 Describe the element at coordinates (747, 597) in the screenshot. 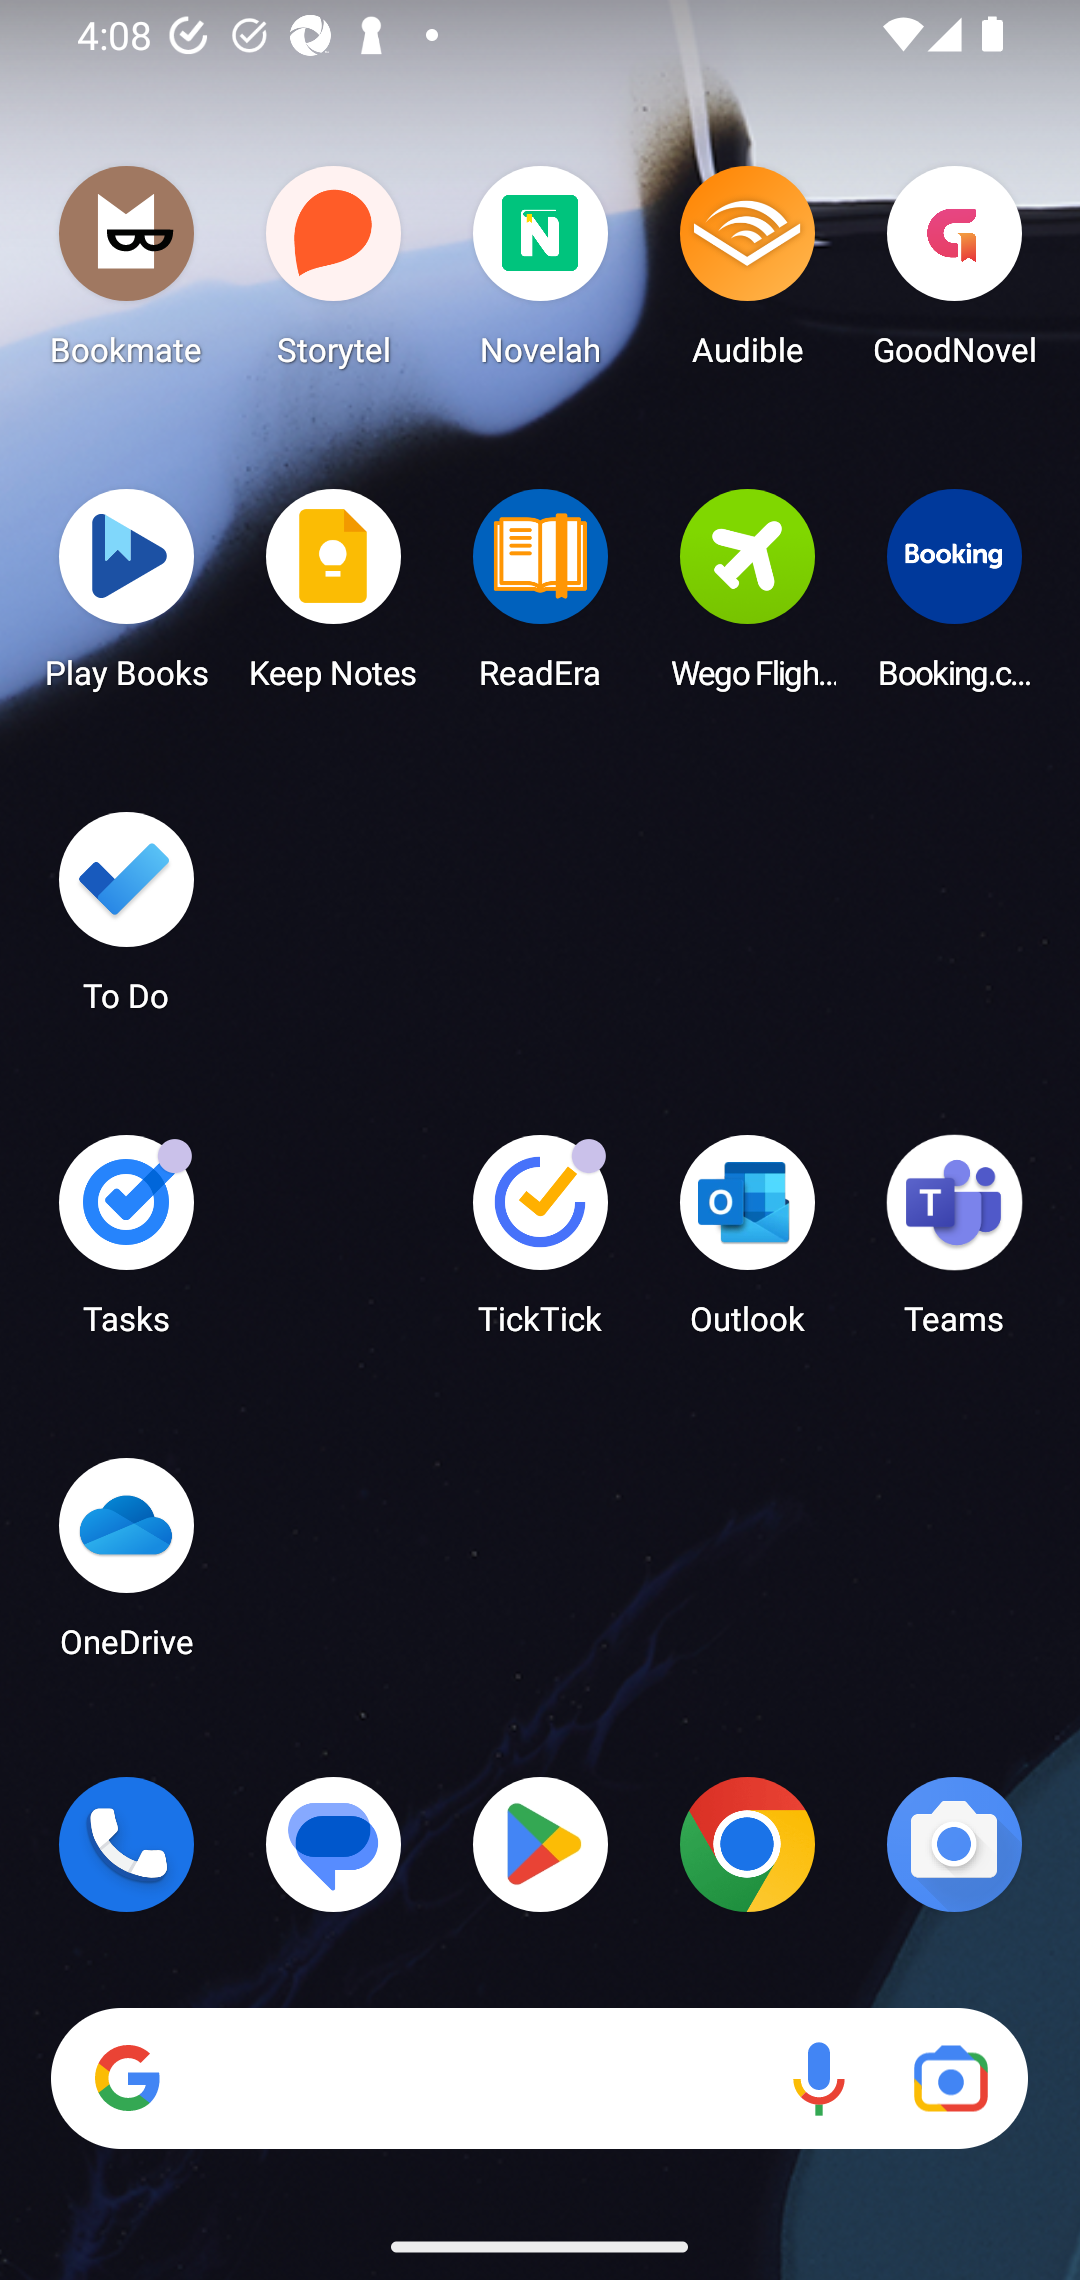

I see `Wego Flights & Hotels` at that location.